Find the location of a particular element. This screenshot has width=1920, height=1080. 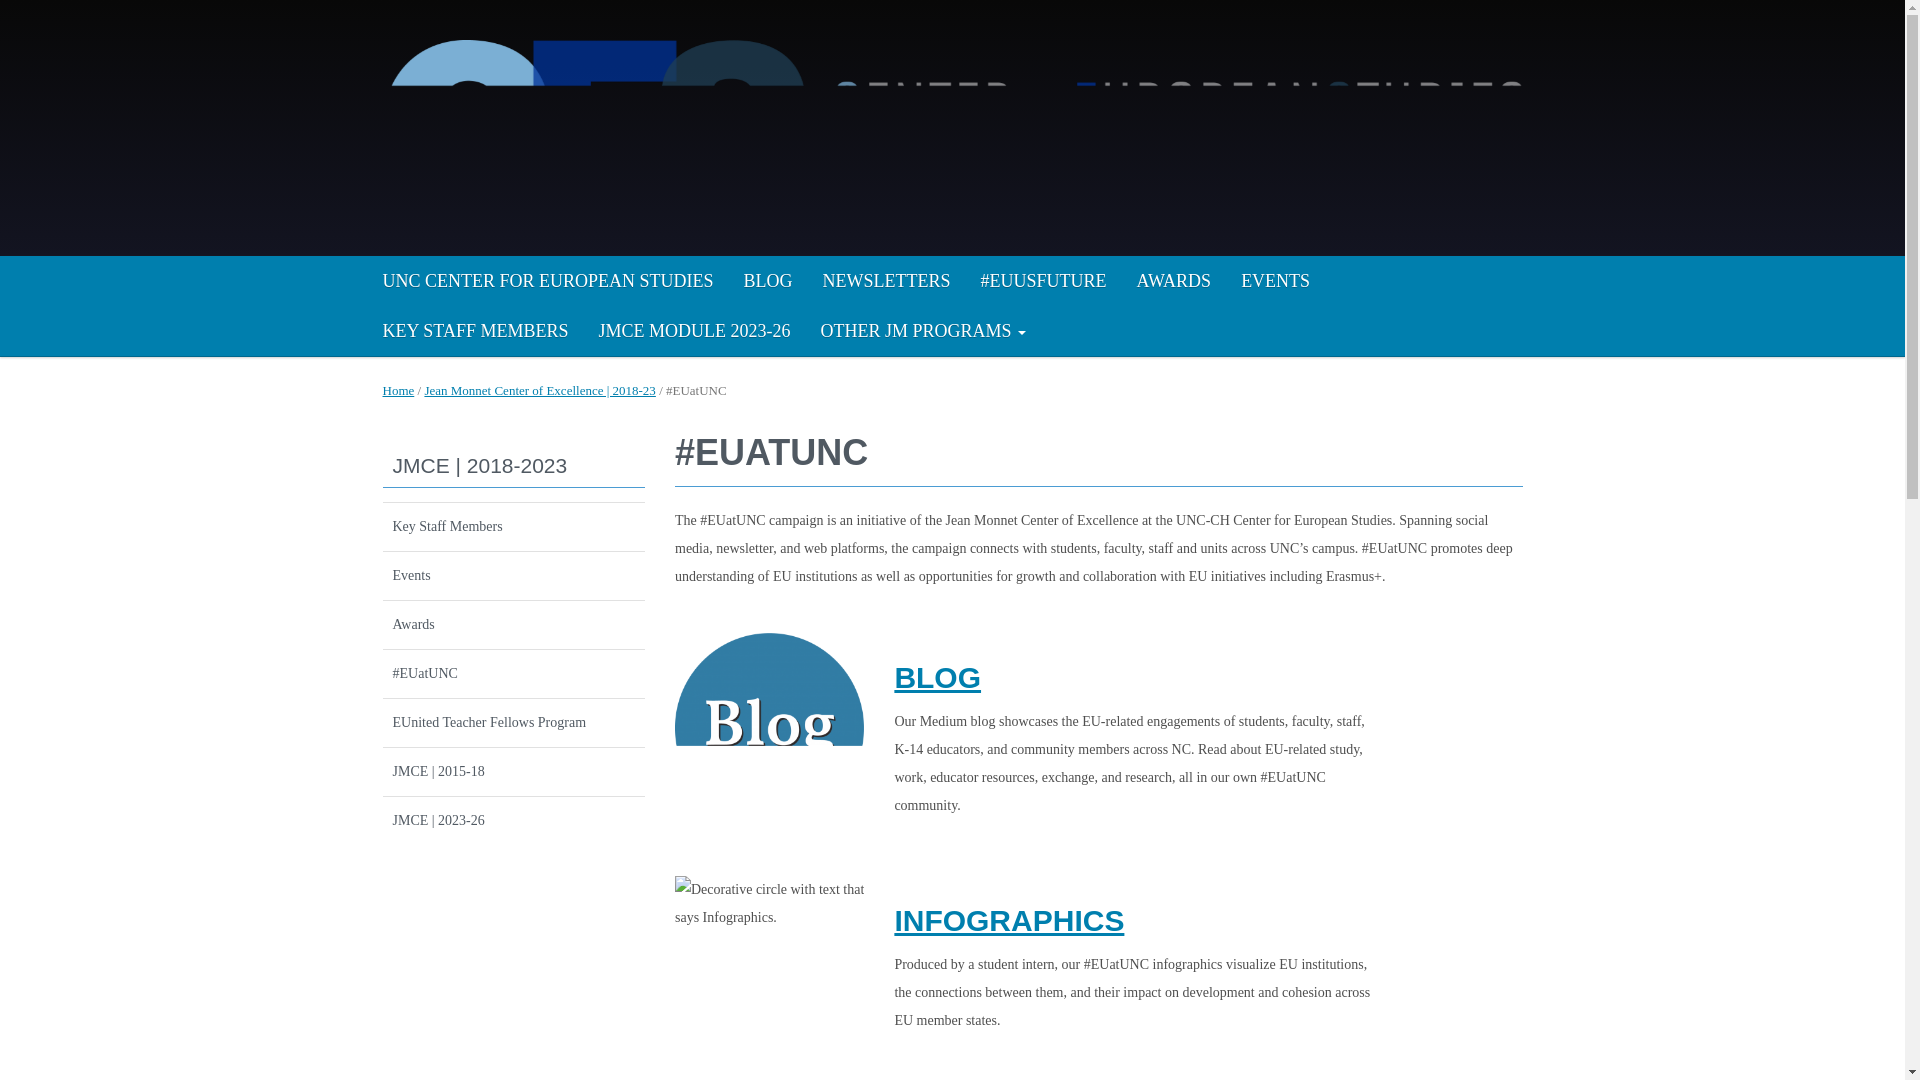

AWARDS is located at coordinates (1174, 280).